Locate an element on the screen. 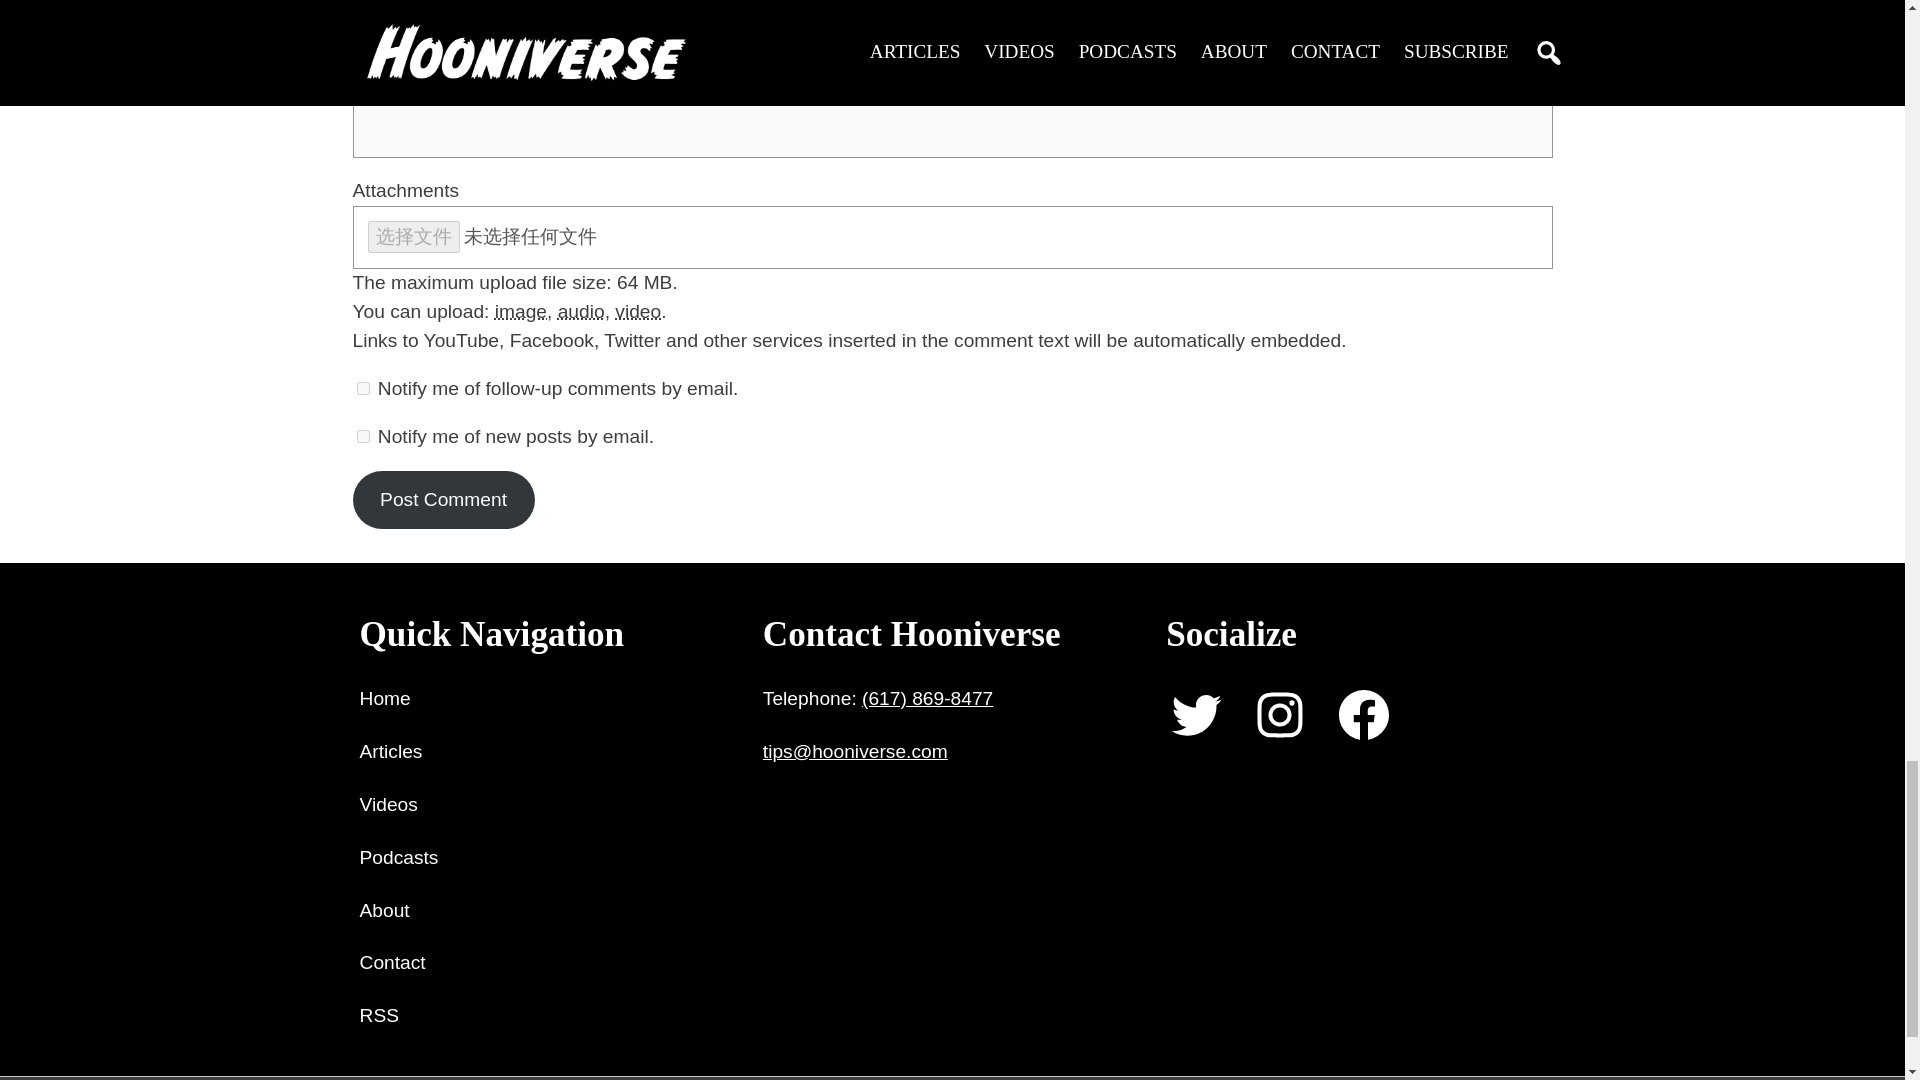  Podcasts is located at coordinates (400, 858).